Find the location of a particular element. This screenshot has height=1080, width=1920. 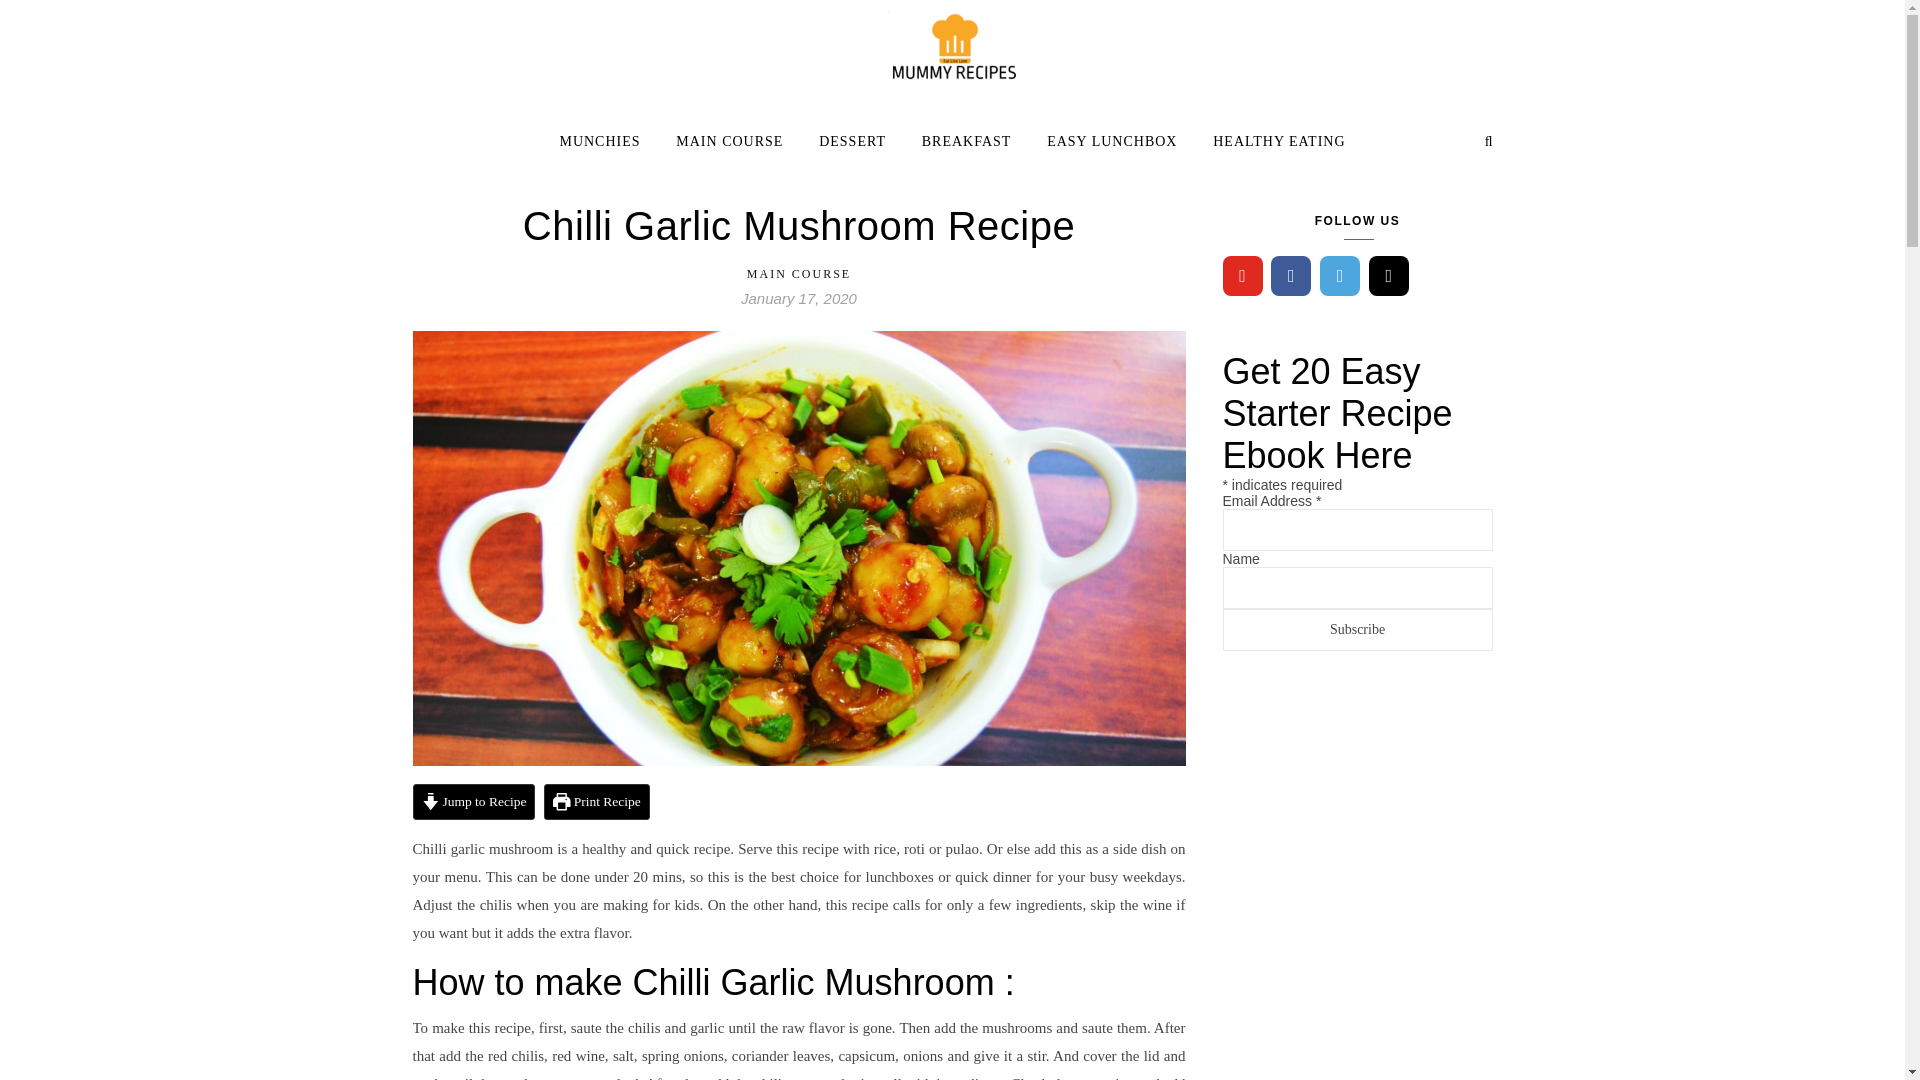

HEALTHY EATING is located at coordinates (1270, 142).